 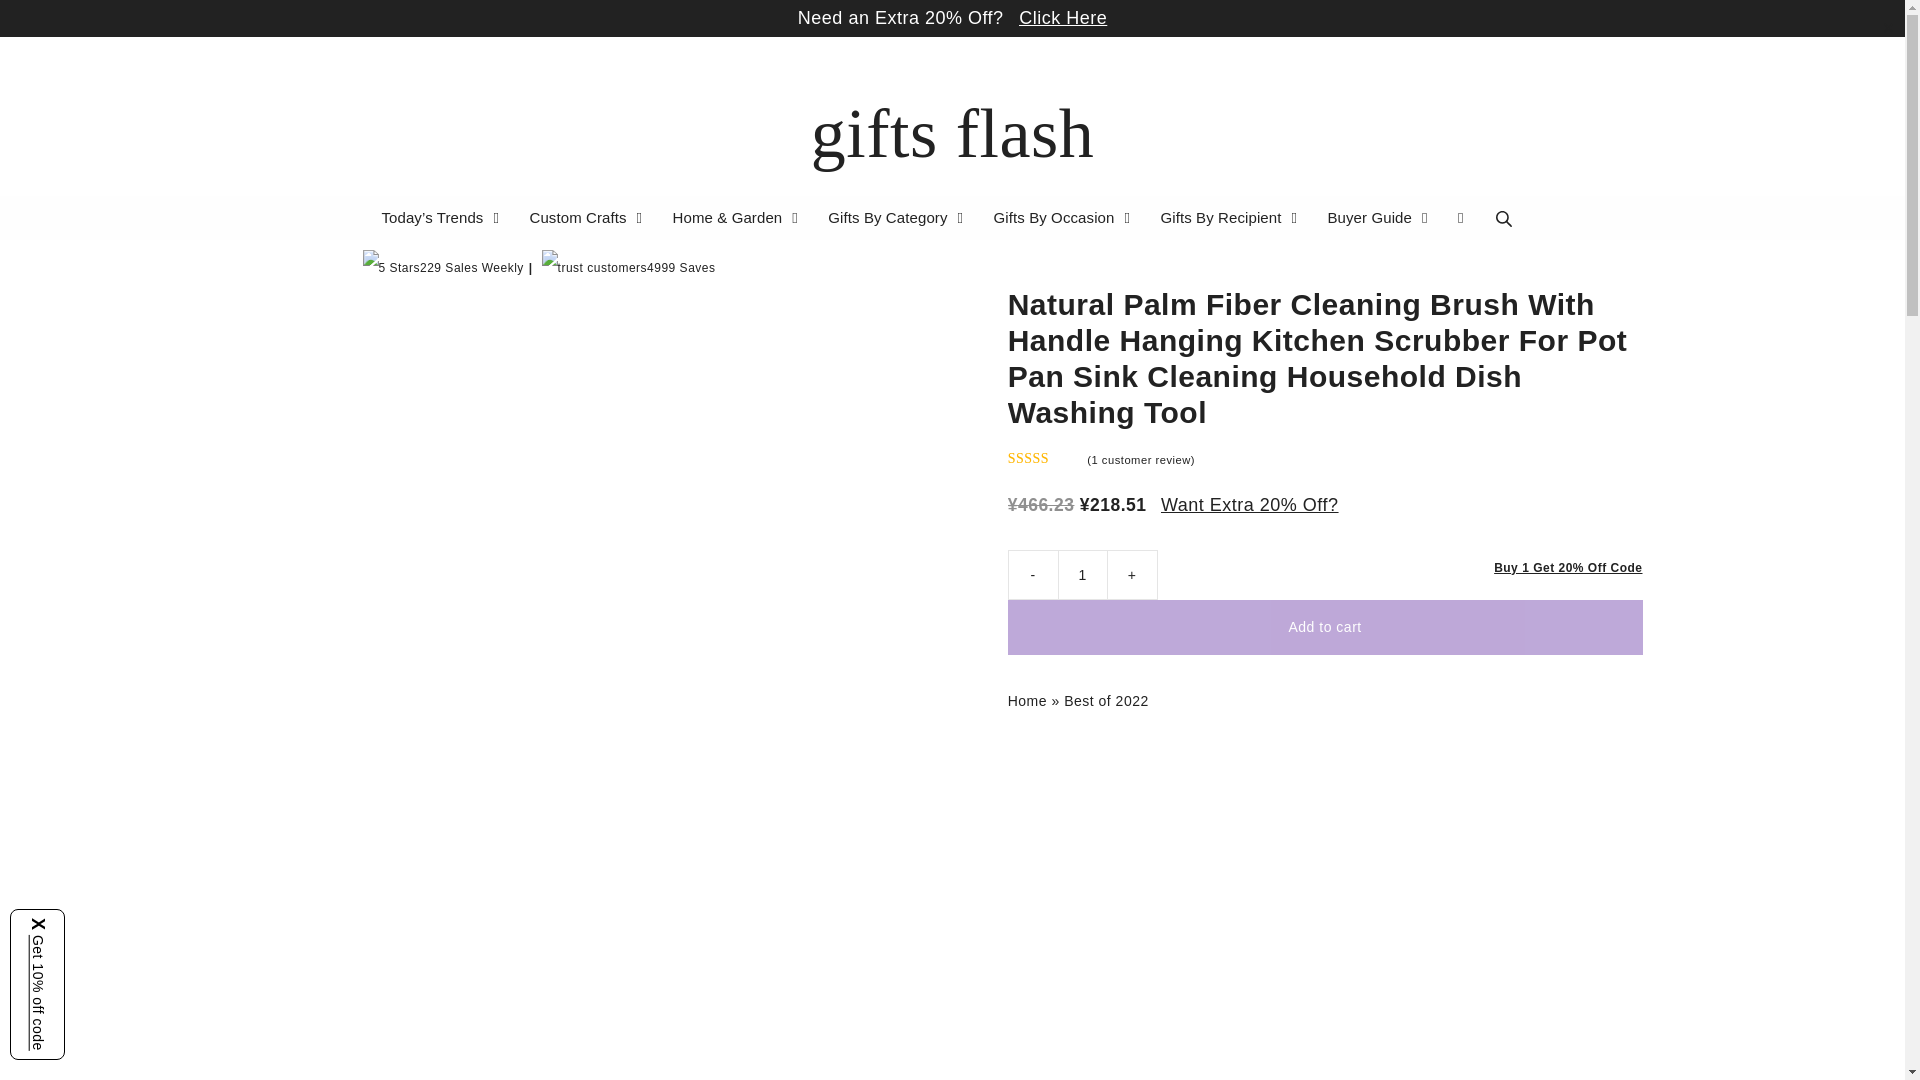 What do you see at coordinates (1082, 574) in the screenshot?
I see `1` at bounding box center [1082, 574].